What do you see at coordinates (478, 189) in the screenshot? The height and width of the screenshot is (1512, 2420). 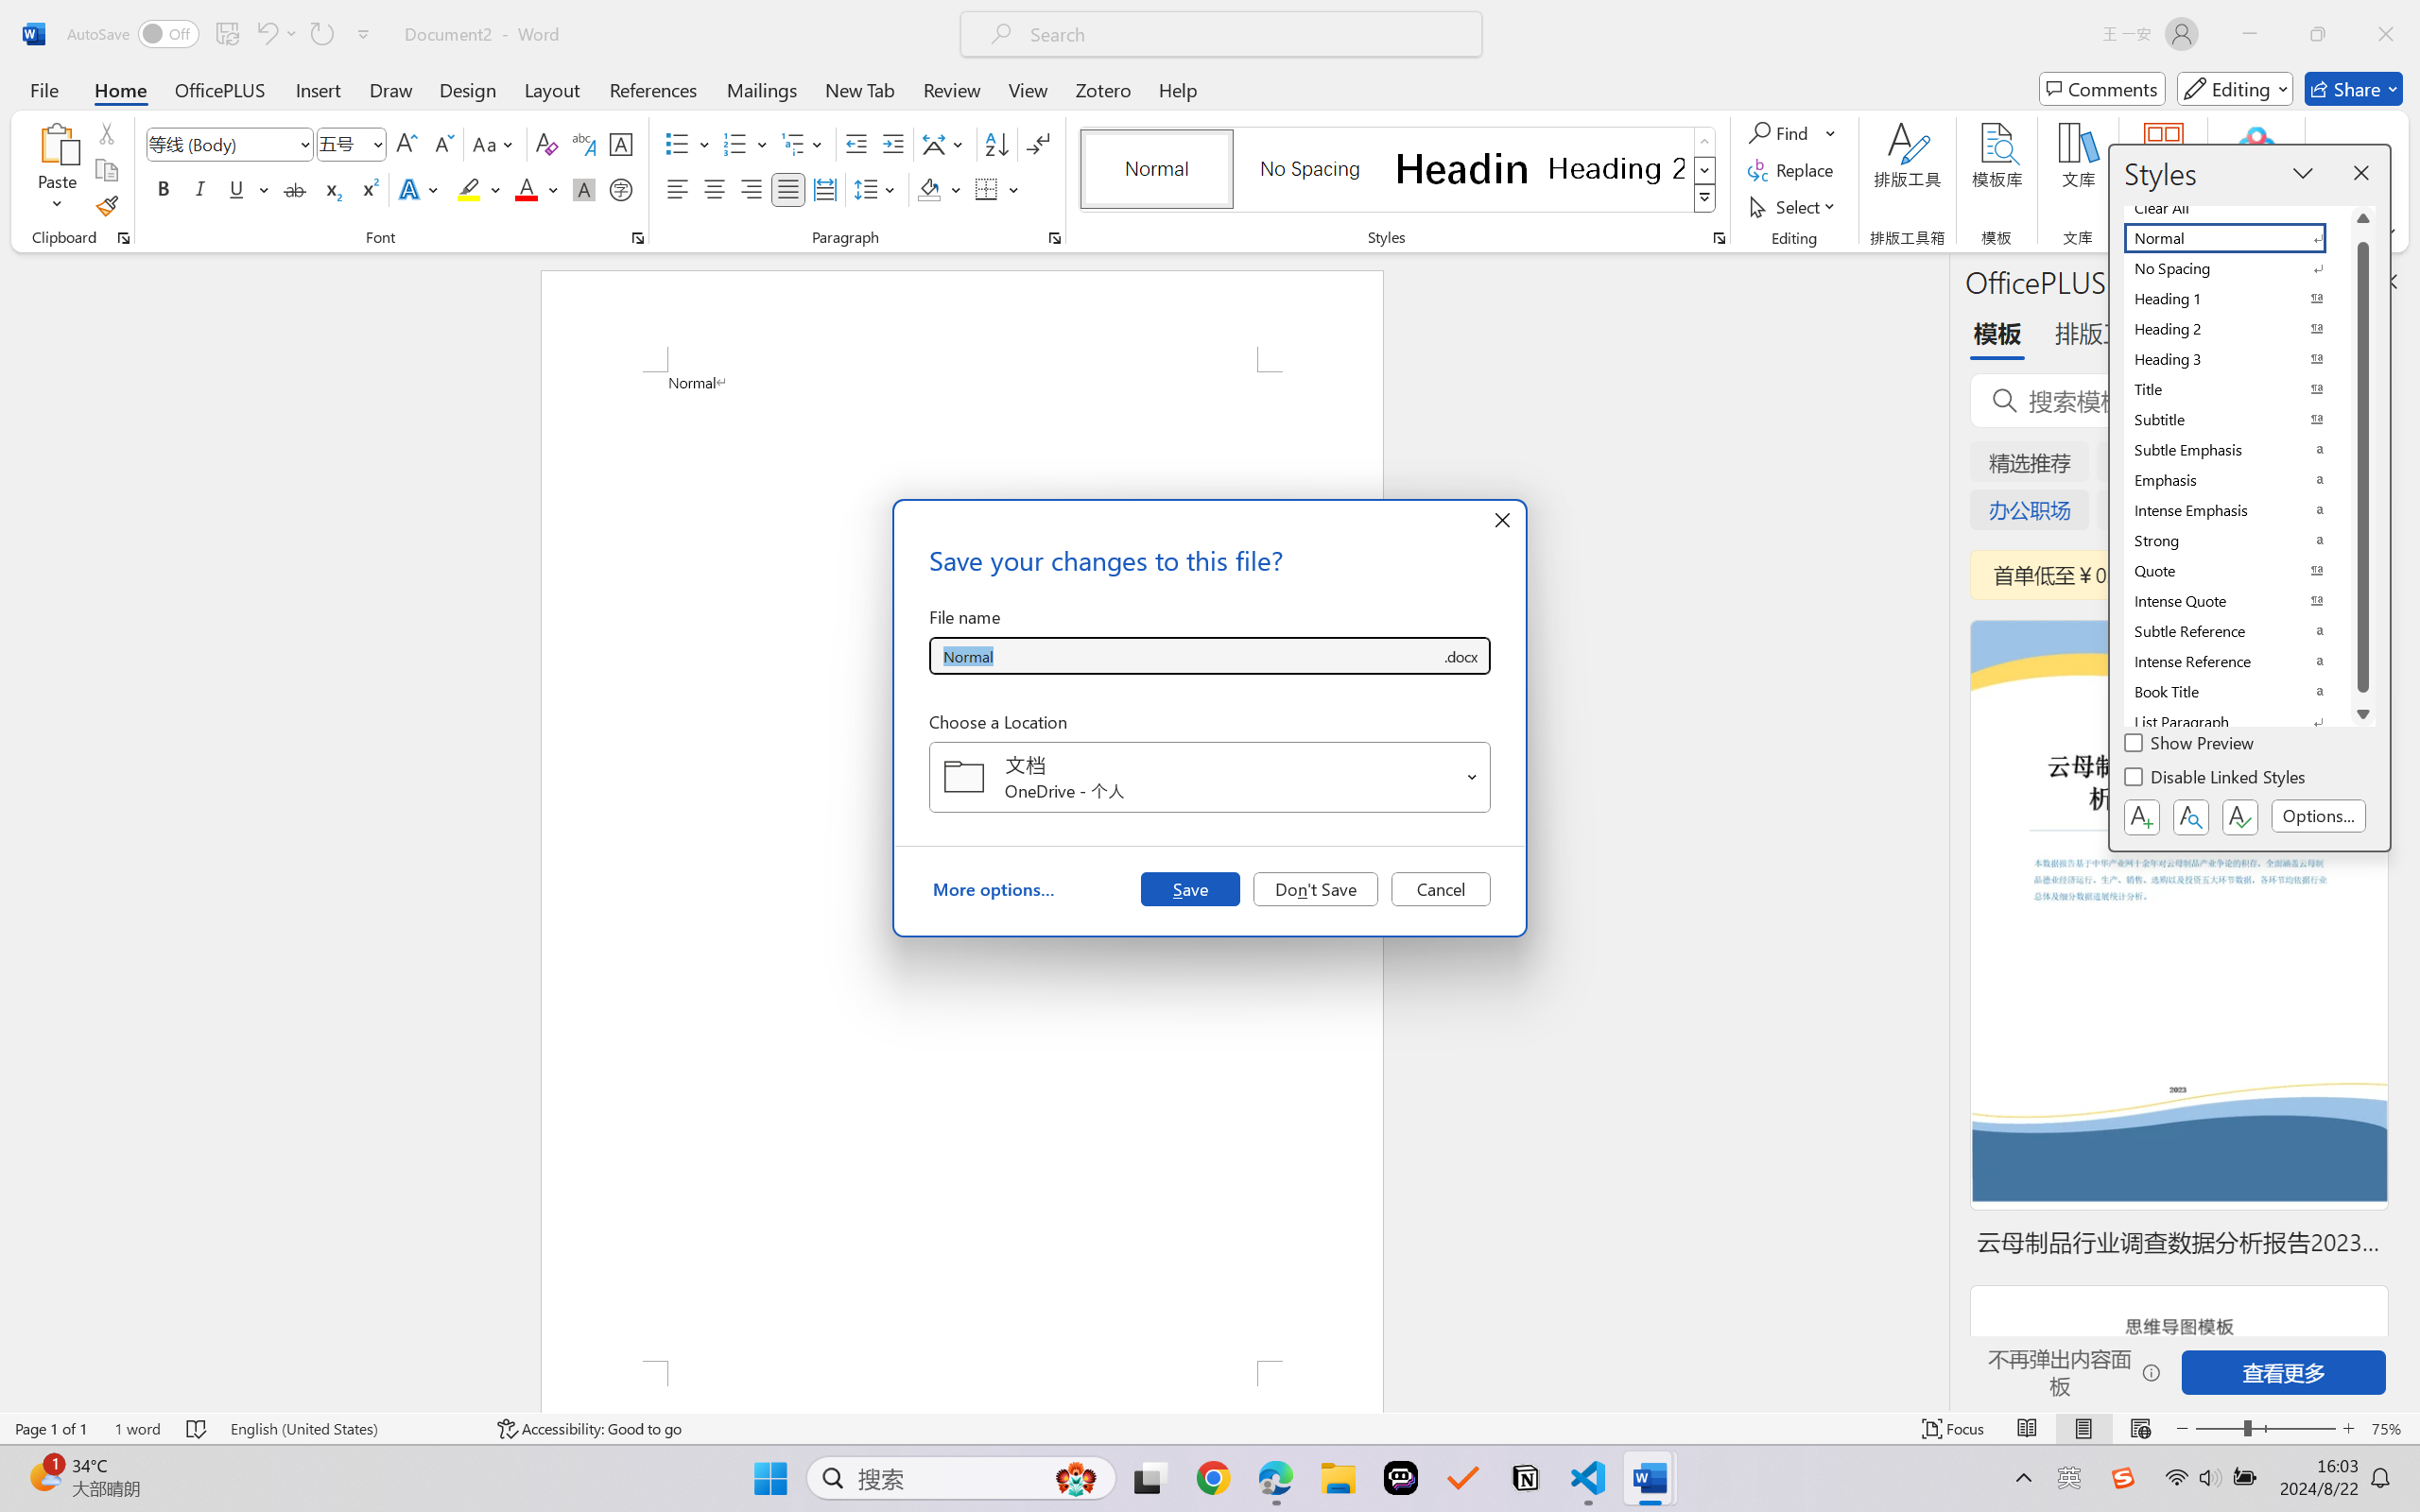 I see `Text Highlight Color` at bounding box center [478, 189].